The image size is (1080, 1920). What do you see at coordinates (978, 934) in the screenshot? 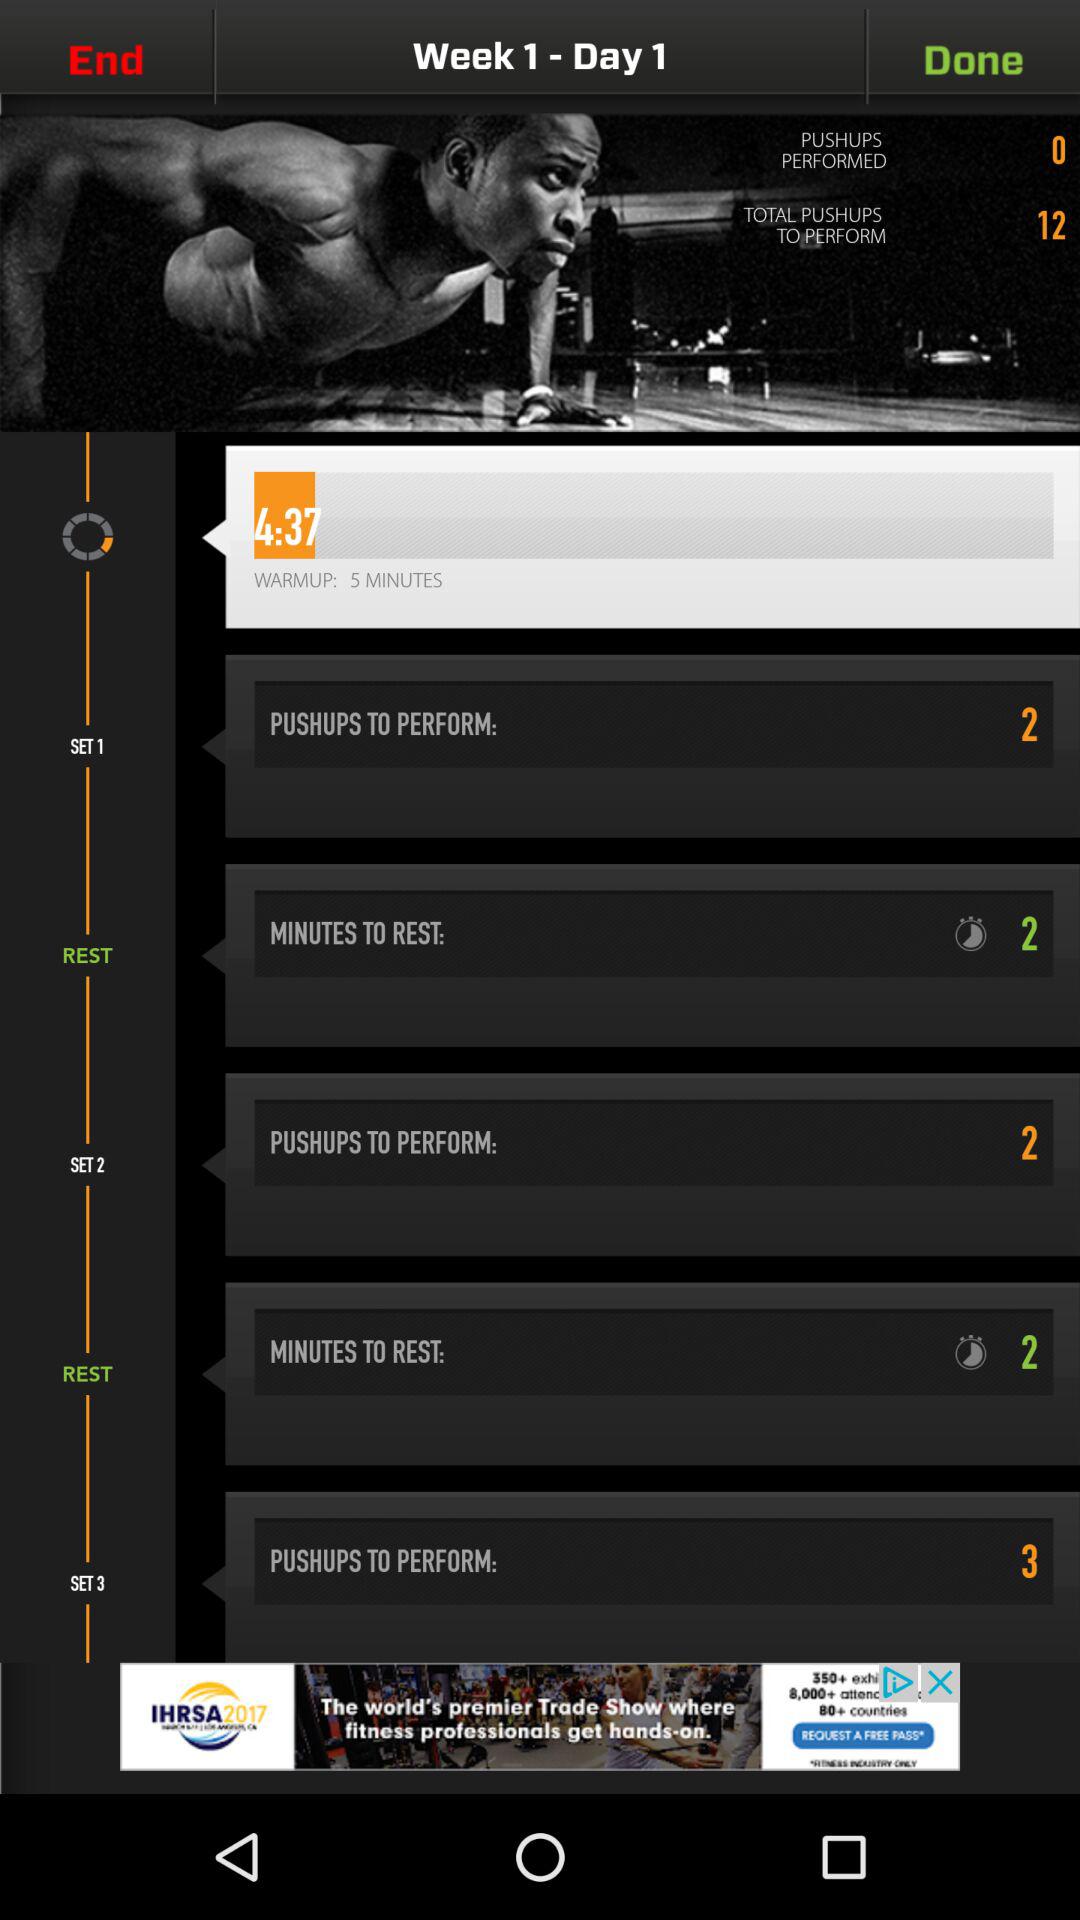
I see `select the first timer icon` at bounding box center [978, 934].